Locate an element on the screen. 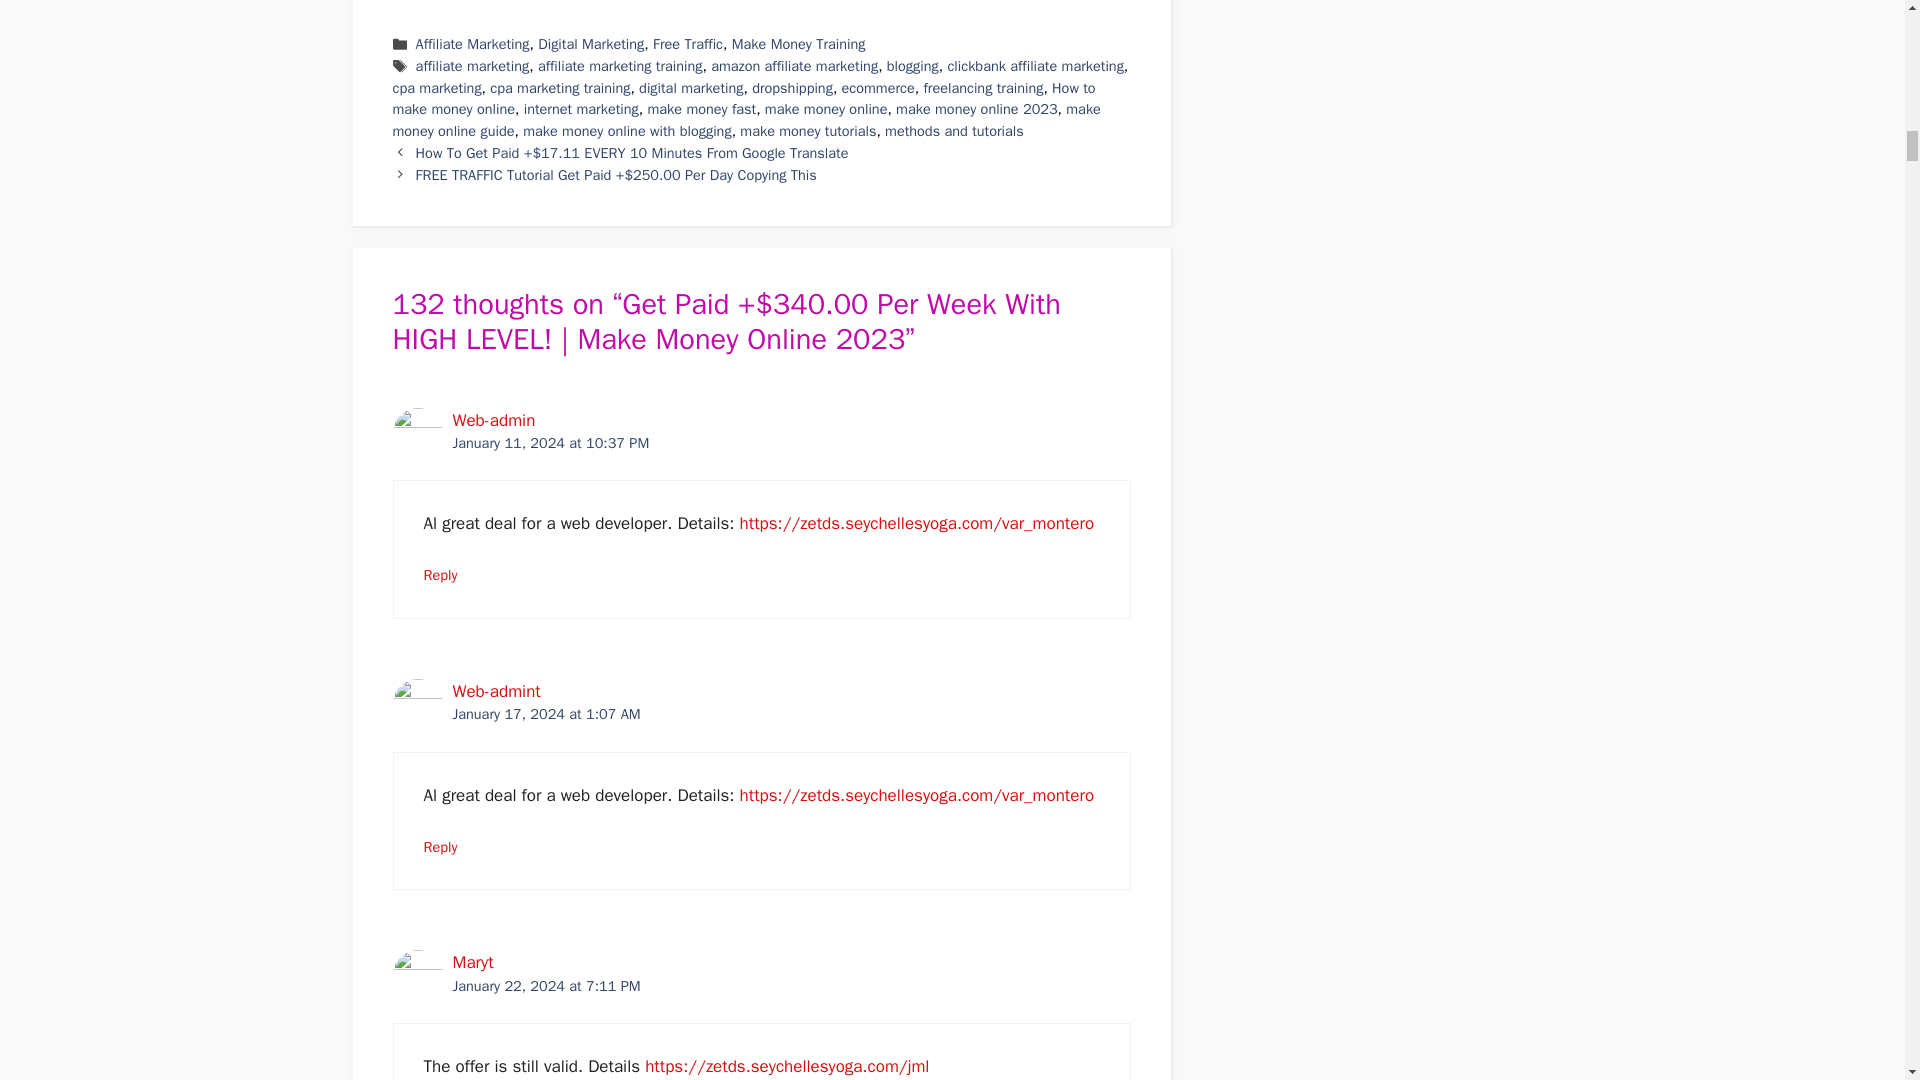  affiliate marketing is located at coordinates (472, 66).